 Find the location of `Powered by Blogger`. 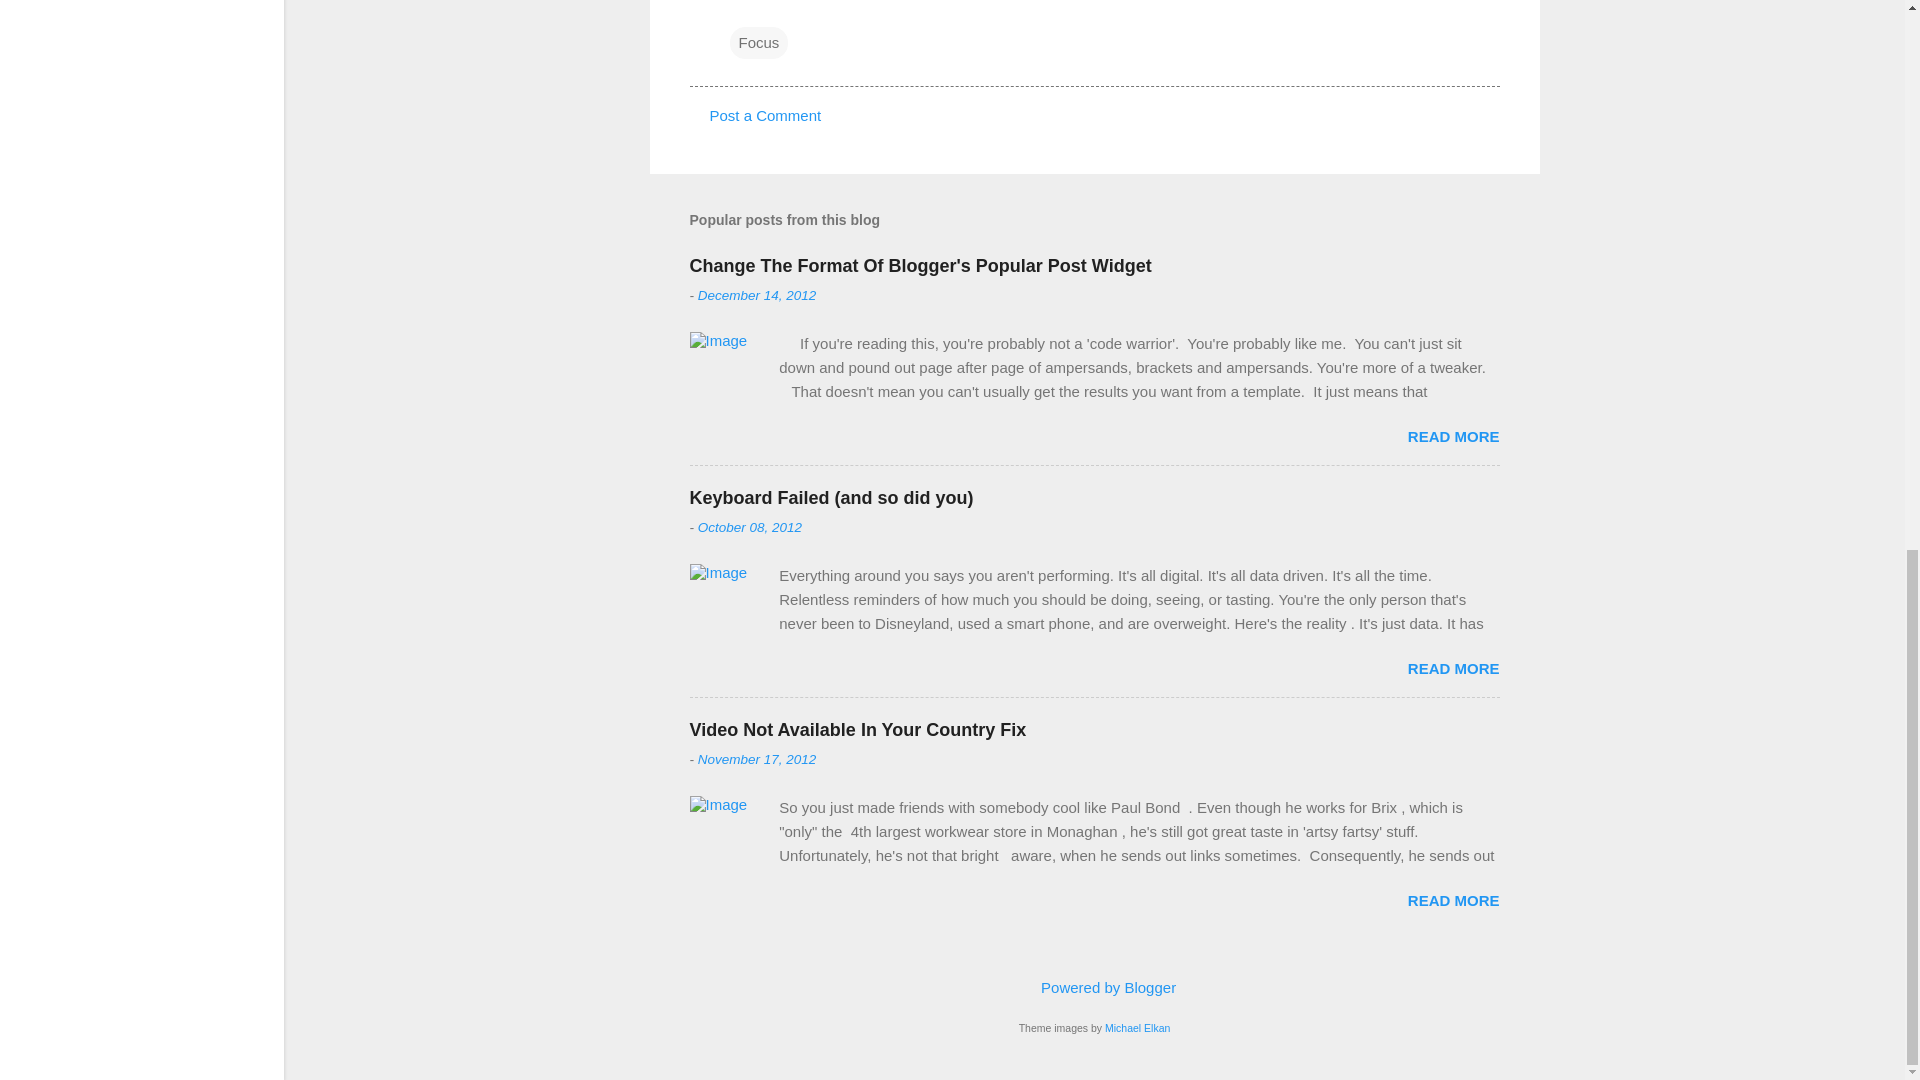

Powered by Blogger is located at coordinates (1094, 986).